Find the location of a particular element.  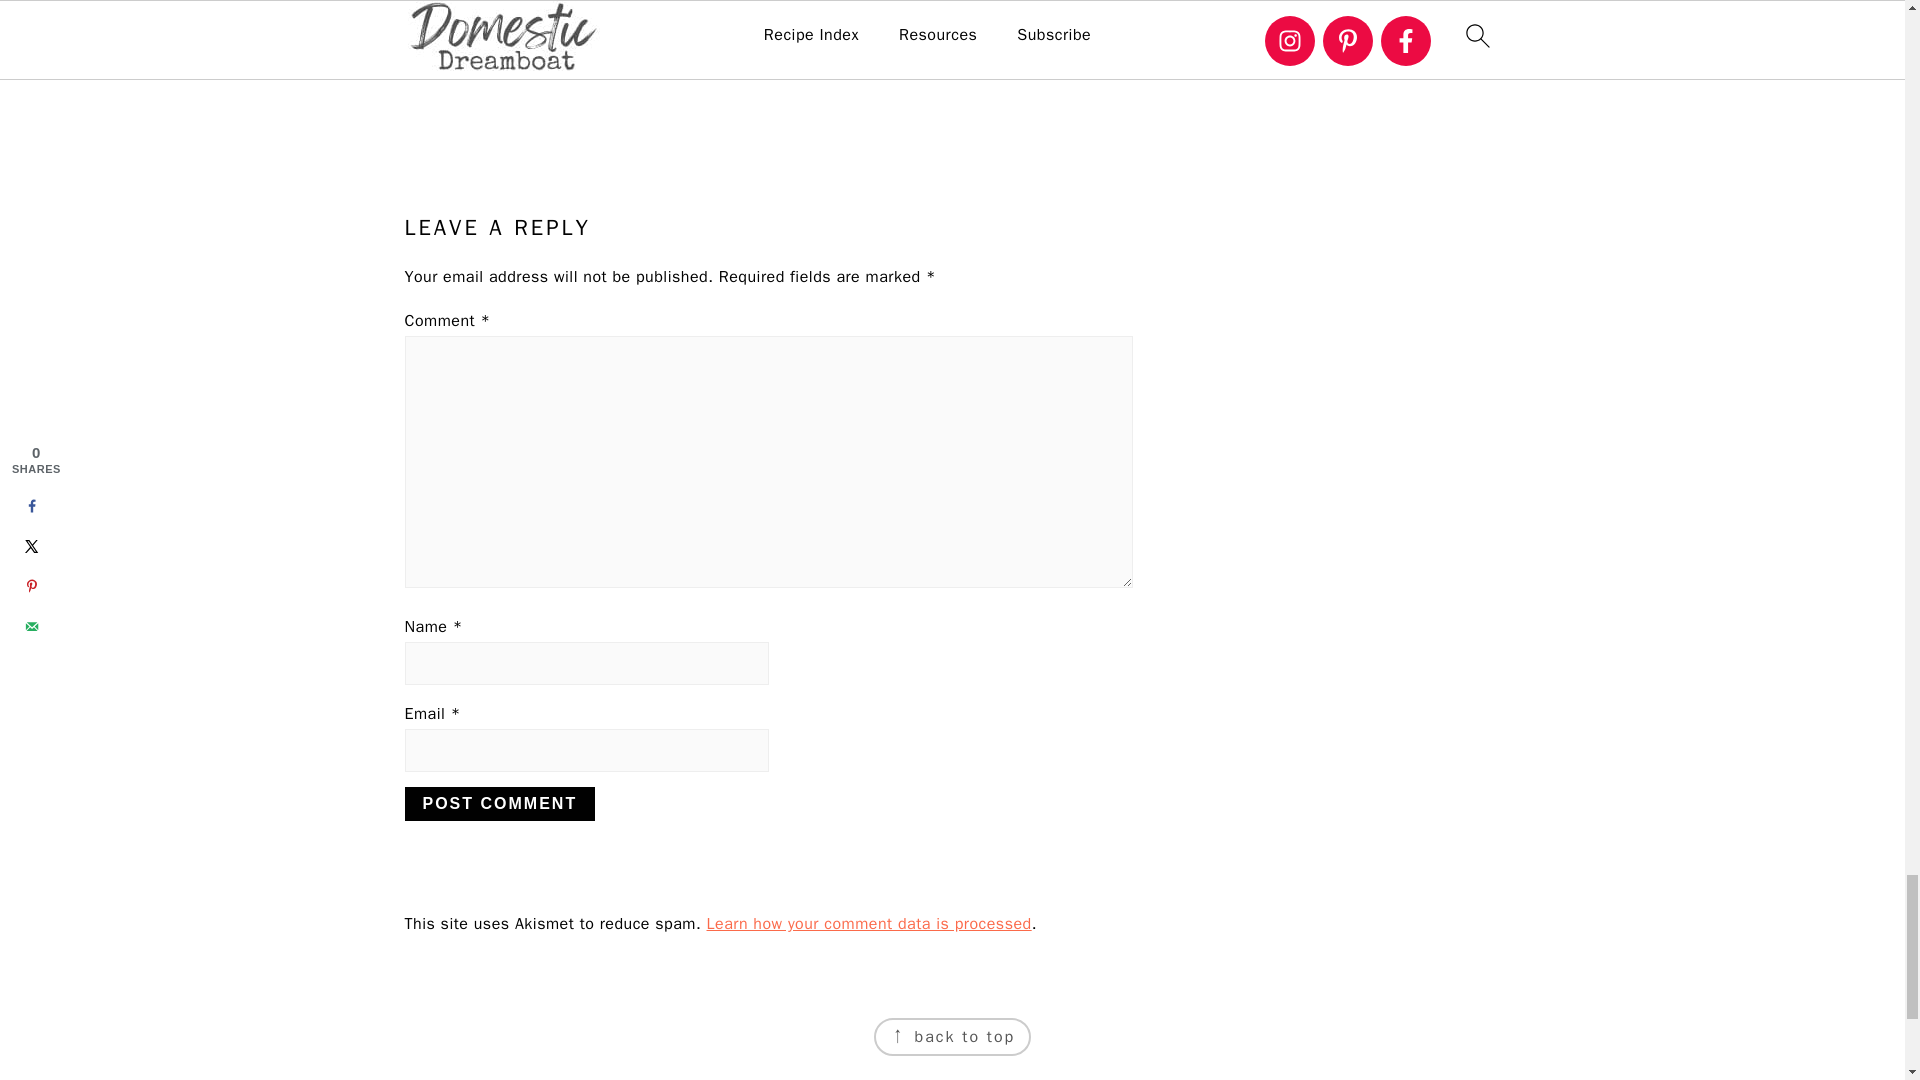

Family Vacation to Riviera Maya is located at coordinates (488, 14).